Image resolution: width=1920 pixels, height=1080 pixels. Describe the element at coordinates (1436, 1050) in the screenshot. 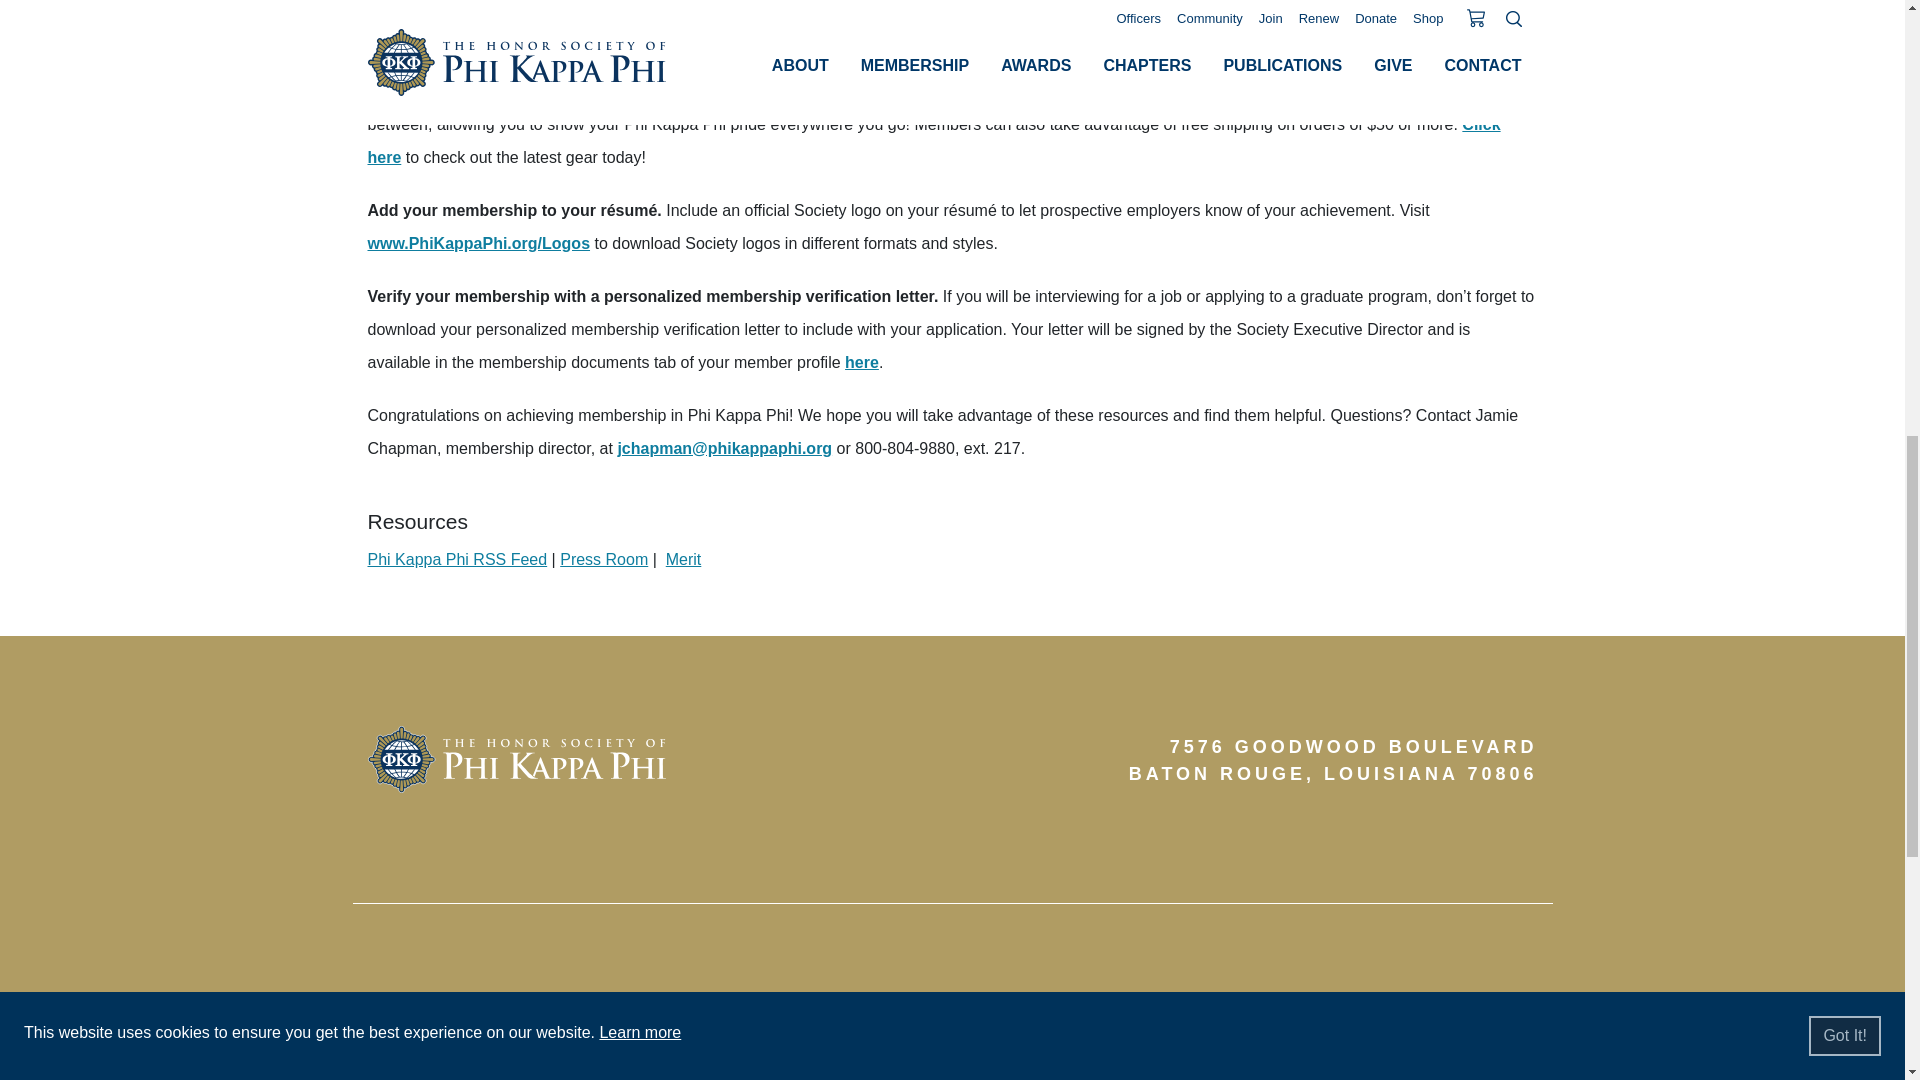

I see `candid-seal-gold-2024` at that location.